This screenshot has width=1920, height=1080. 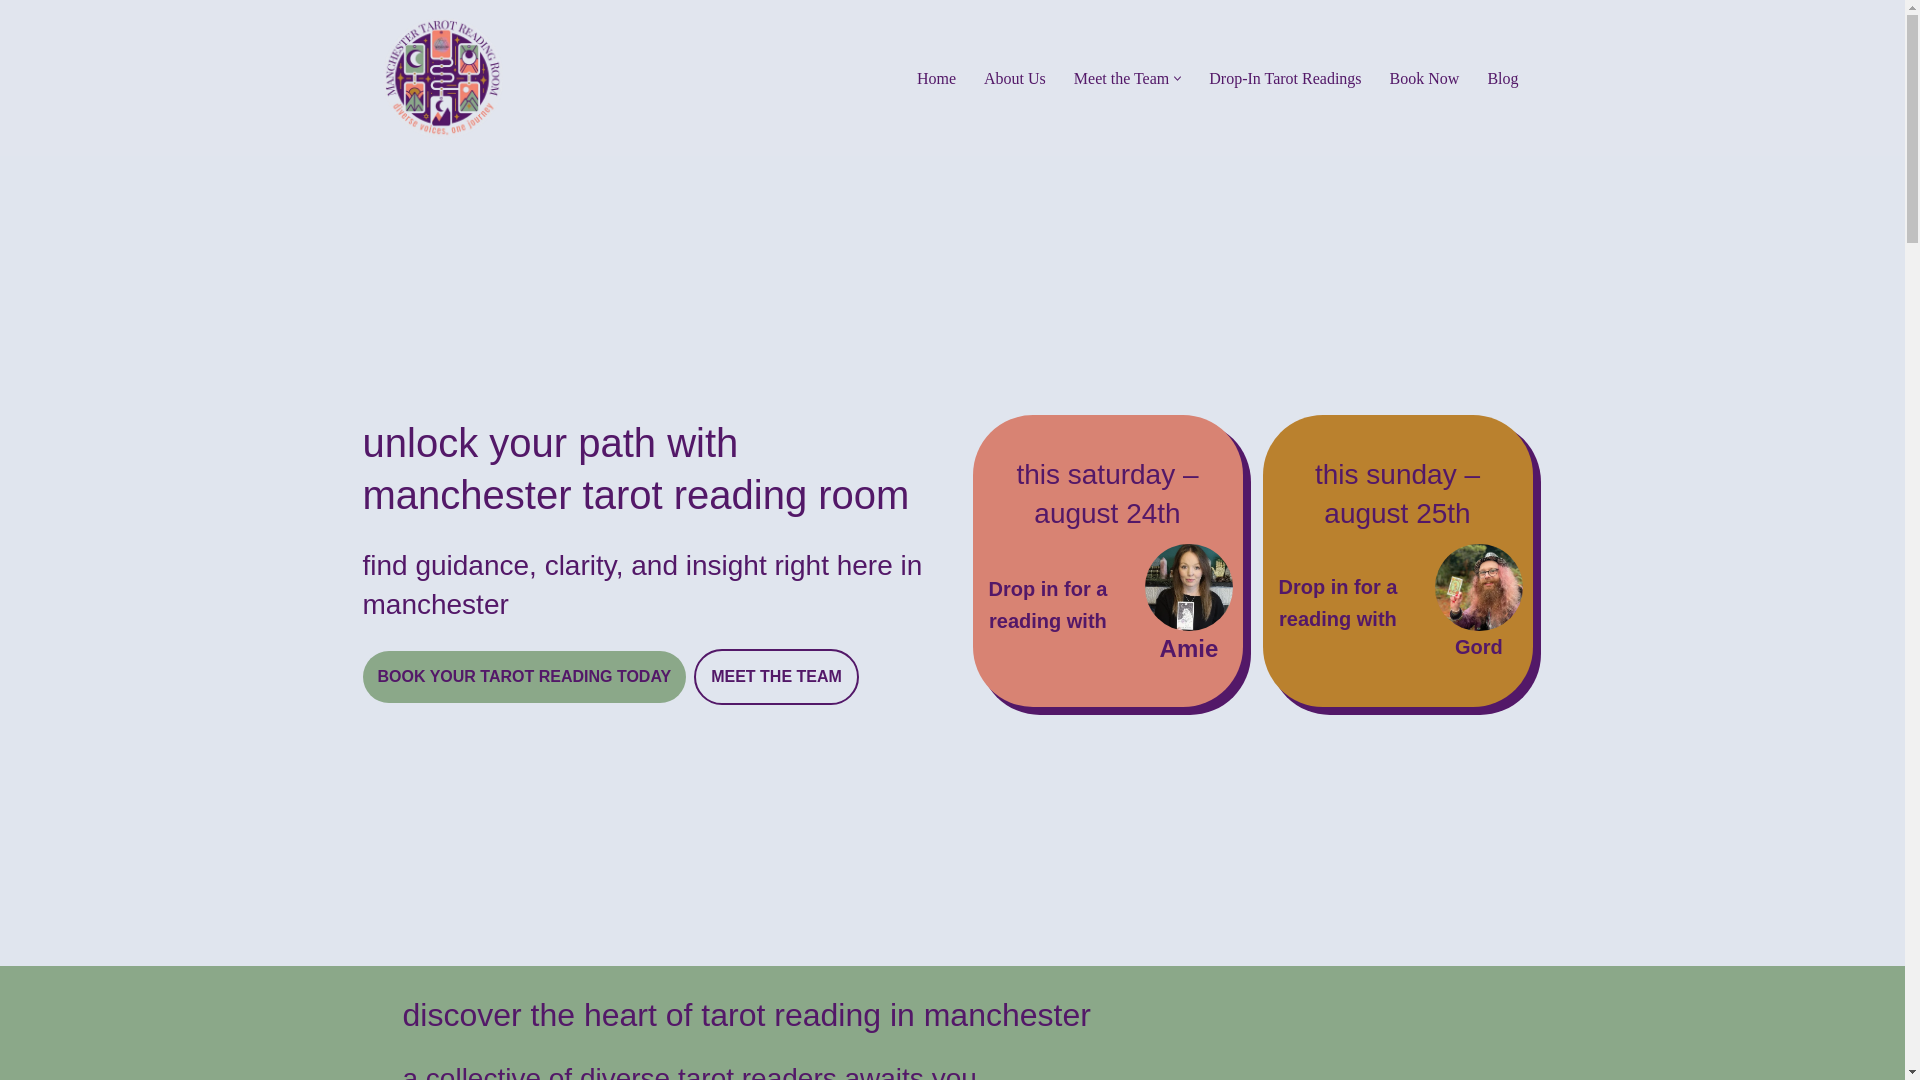 I want to click on Amie, so click(x=1189, y=648).